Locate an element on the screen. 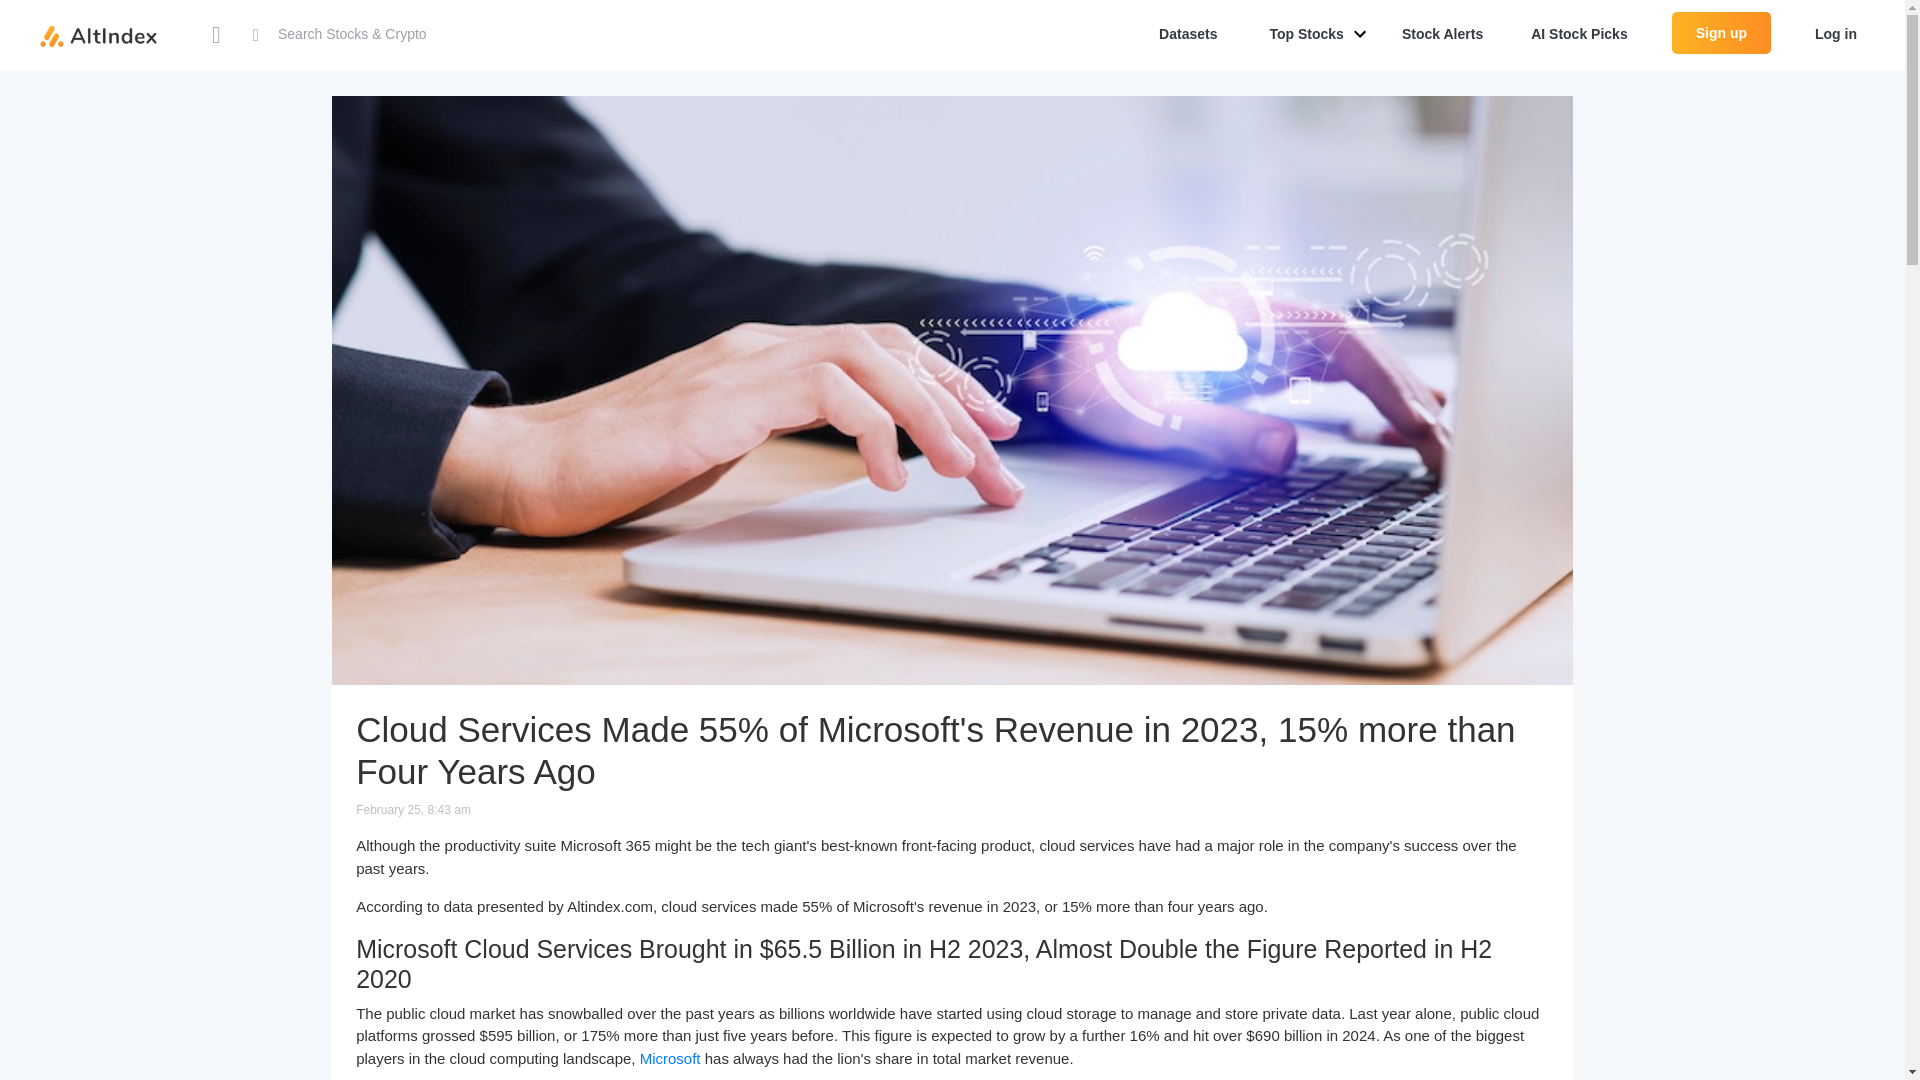 This screenshot has height=1080, width=1920. Microsoft is located at coordinates (670, 1058).